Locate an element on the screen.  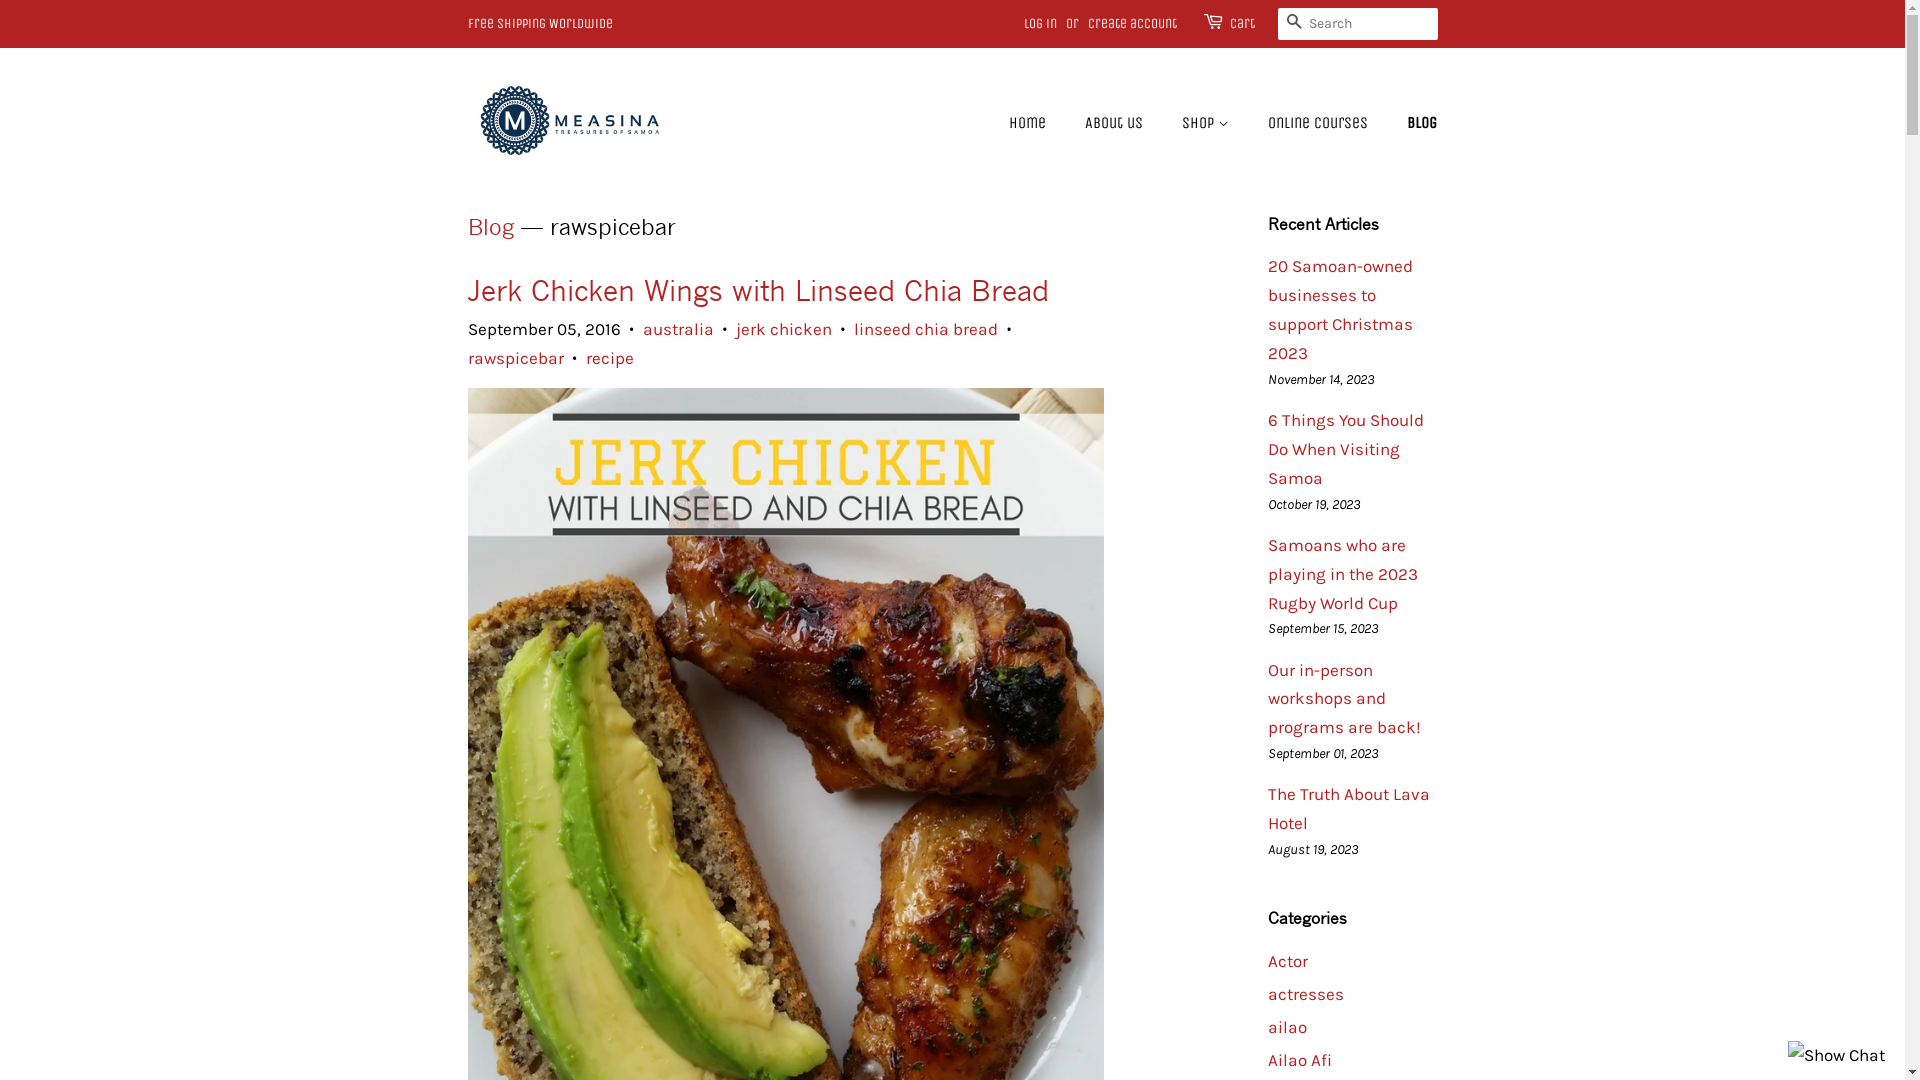
The Truth About Lava Hotel is located at coordinates (1349, 808).